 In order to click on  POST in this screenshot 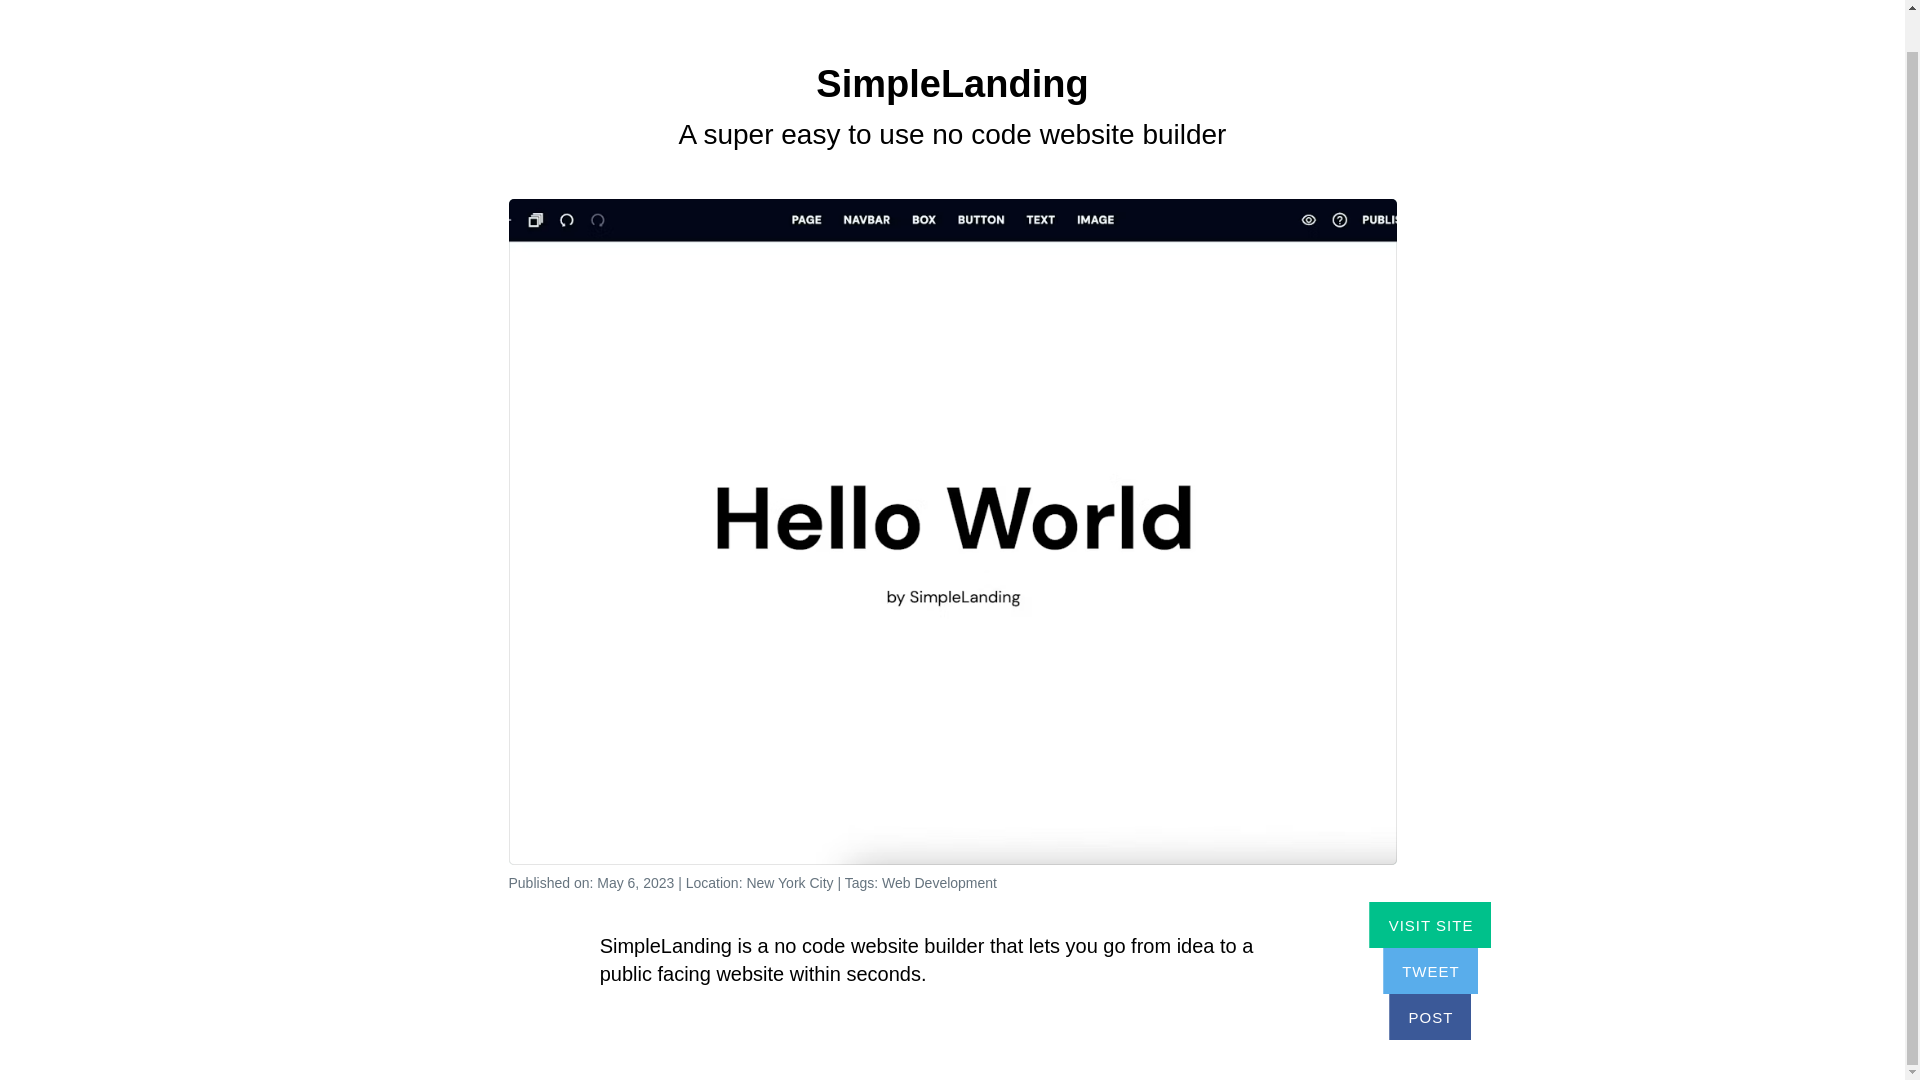, I will do `click(1429, 1016)`.